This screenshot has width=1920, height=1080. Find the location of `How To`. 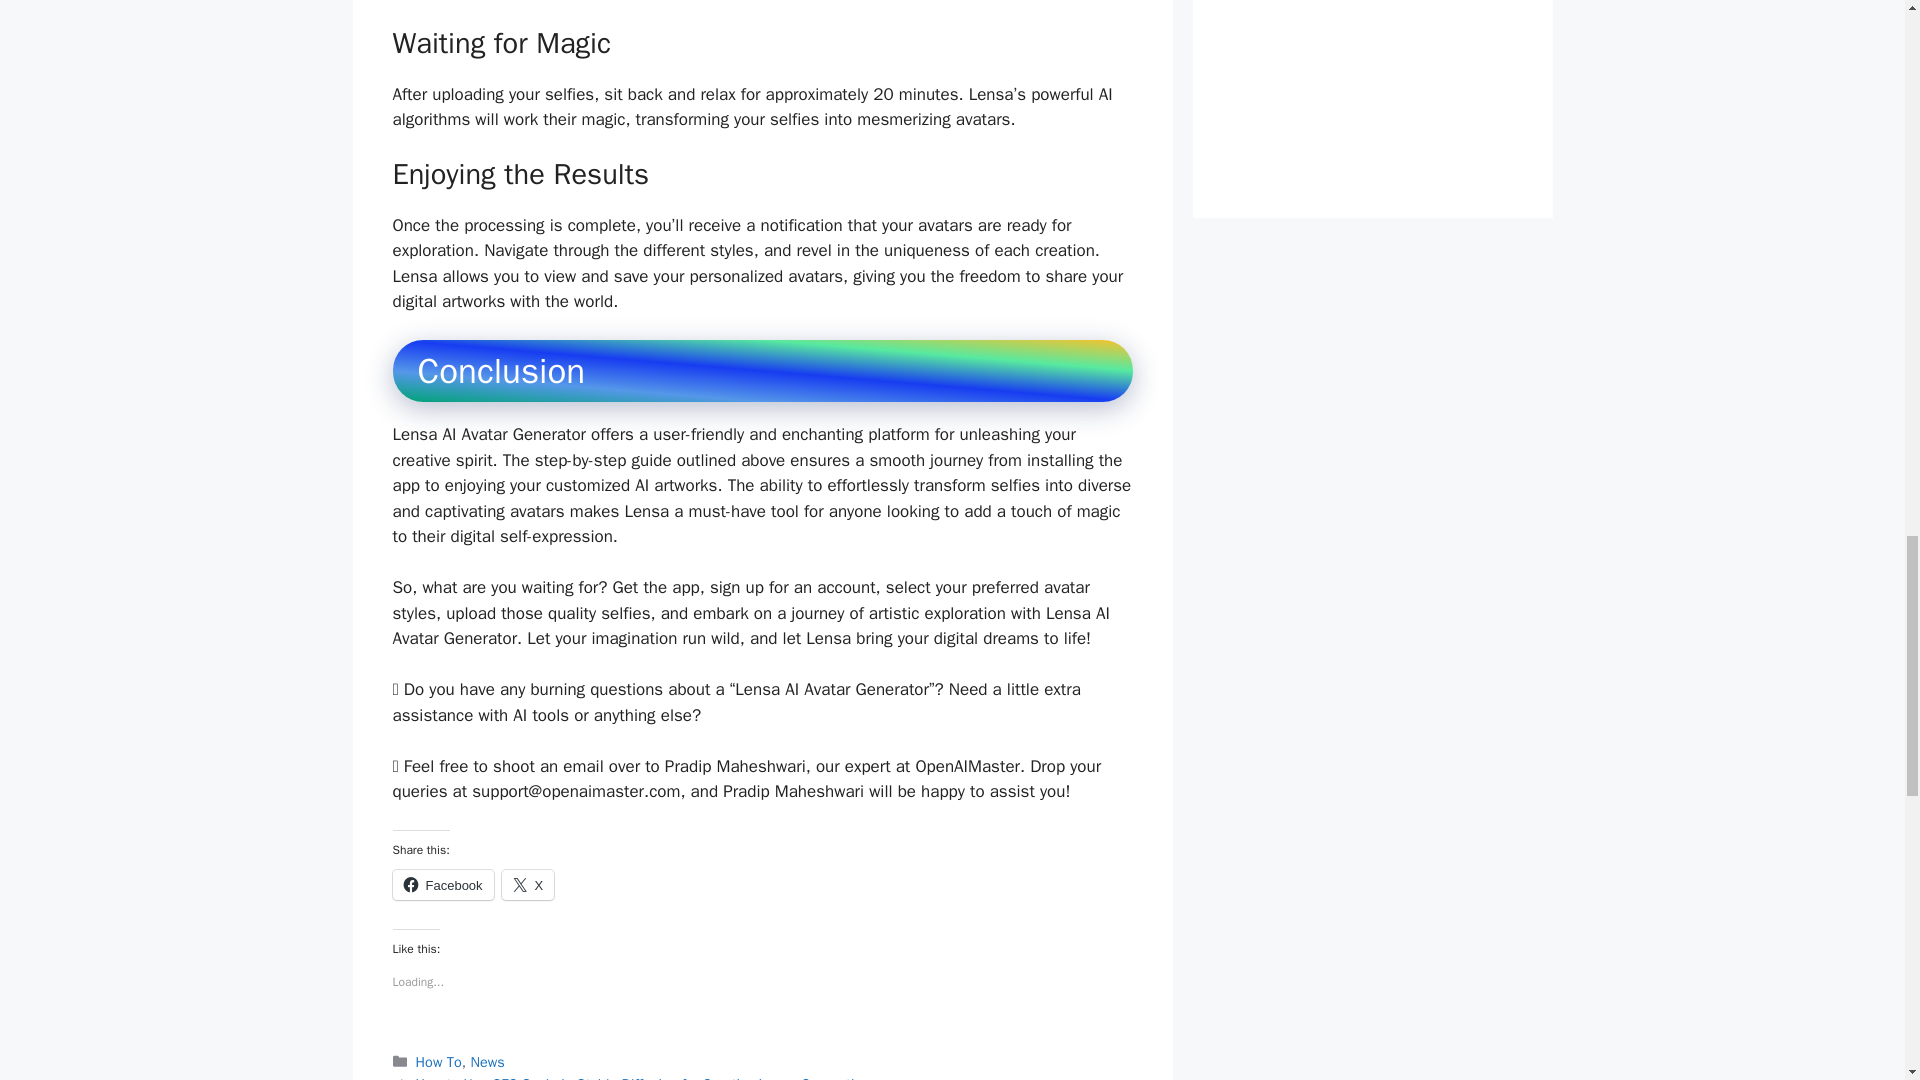

How To is located at coordinates (439, 1062).